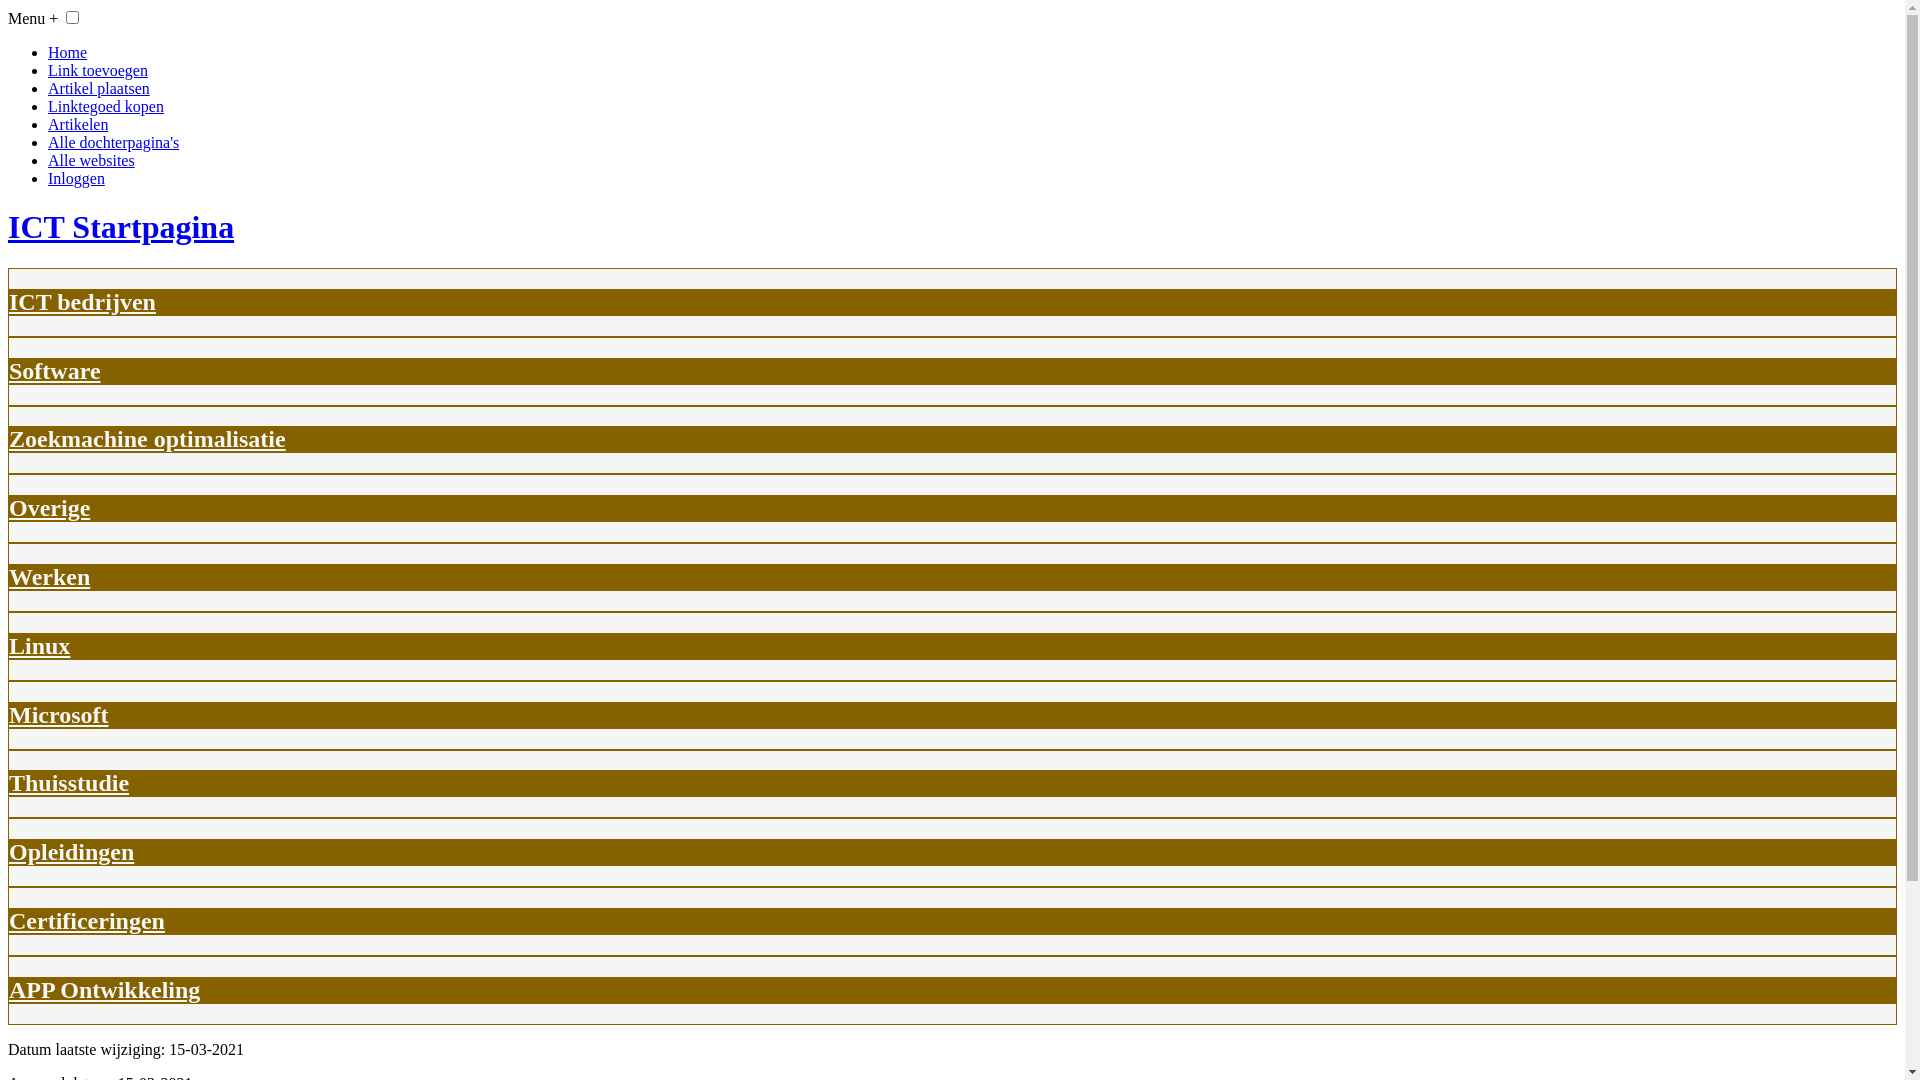  I want to click on Software, so click(55, 371).